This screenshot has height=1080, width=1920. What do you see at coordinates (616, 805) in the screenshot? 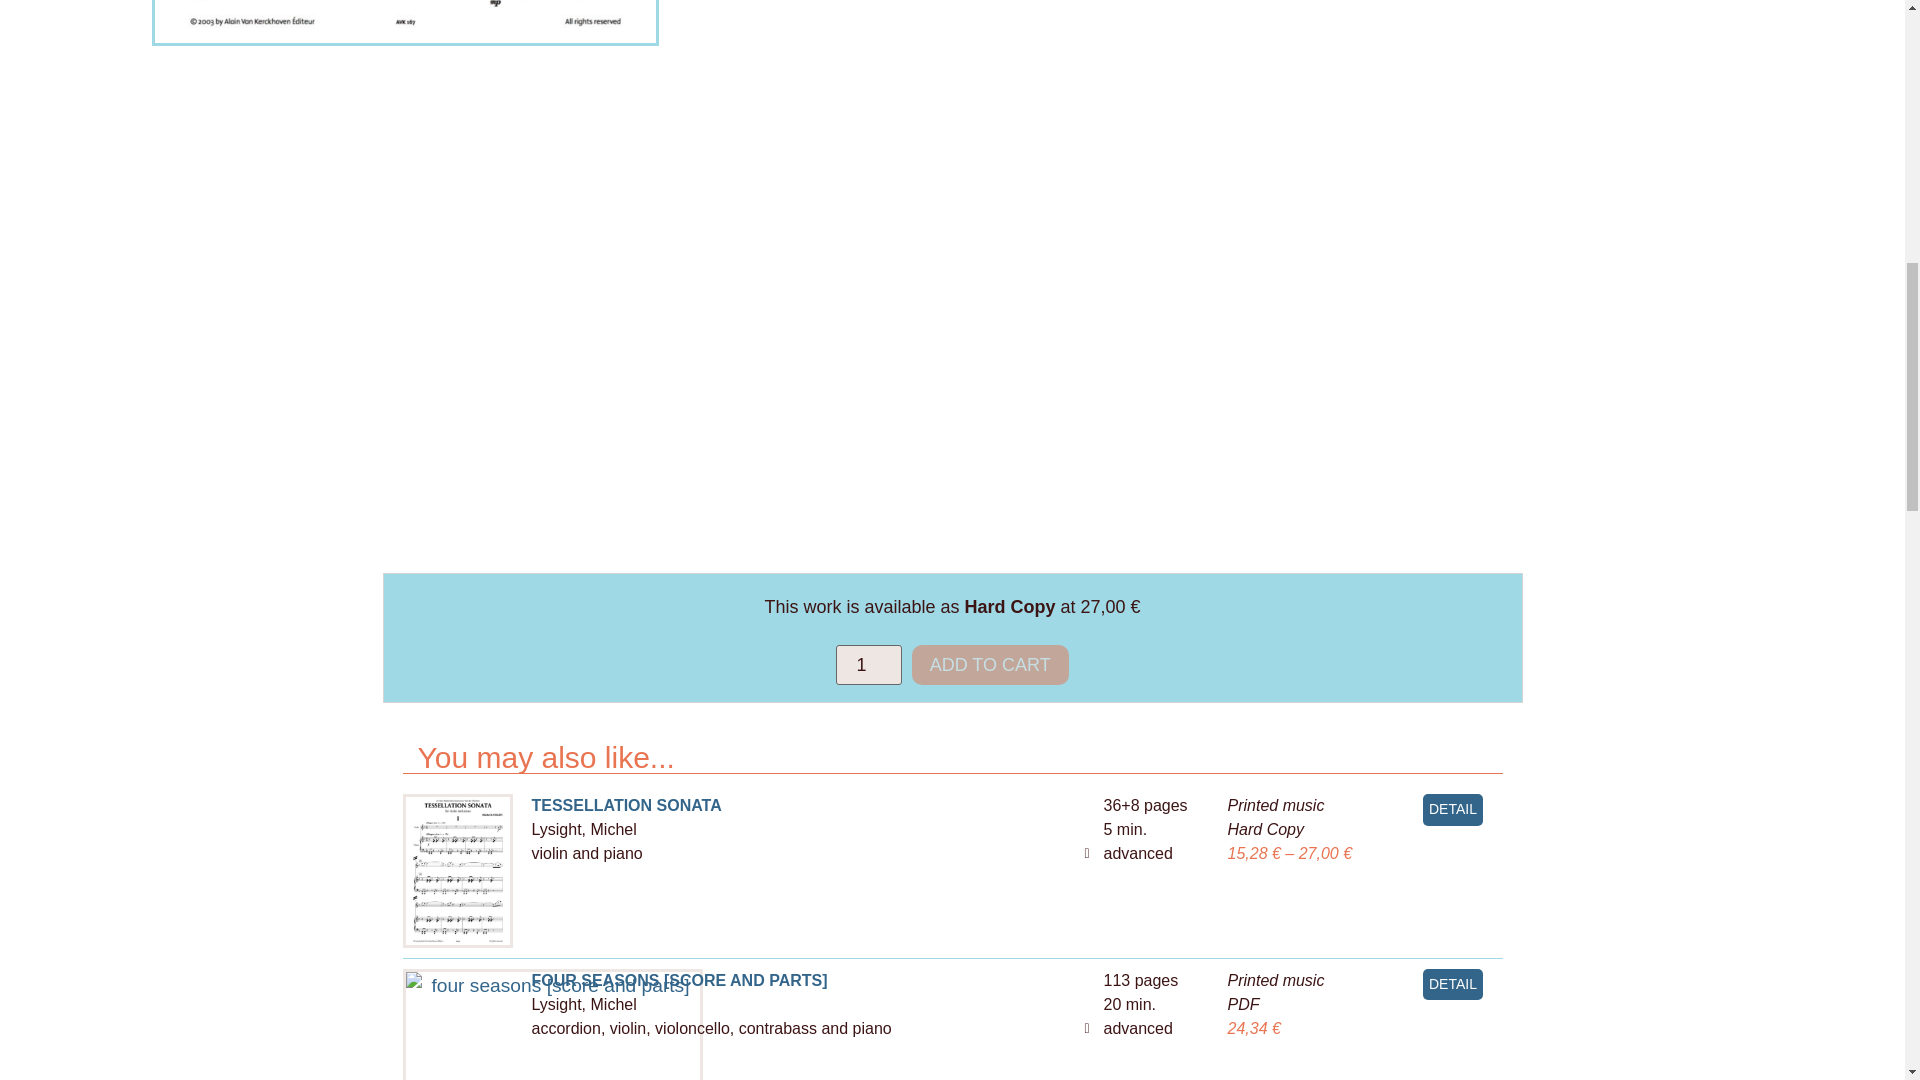
I see `TESSELLATION SONATA` at bounding box center [616, 805].